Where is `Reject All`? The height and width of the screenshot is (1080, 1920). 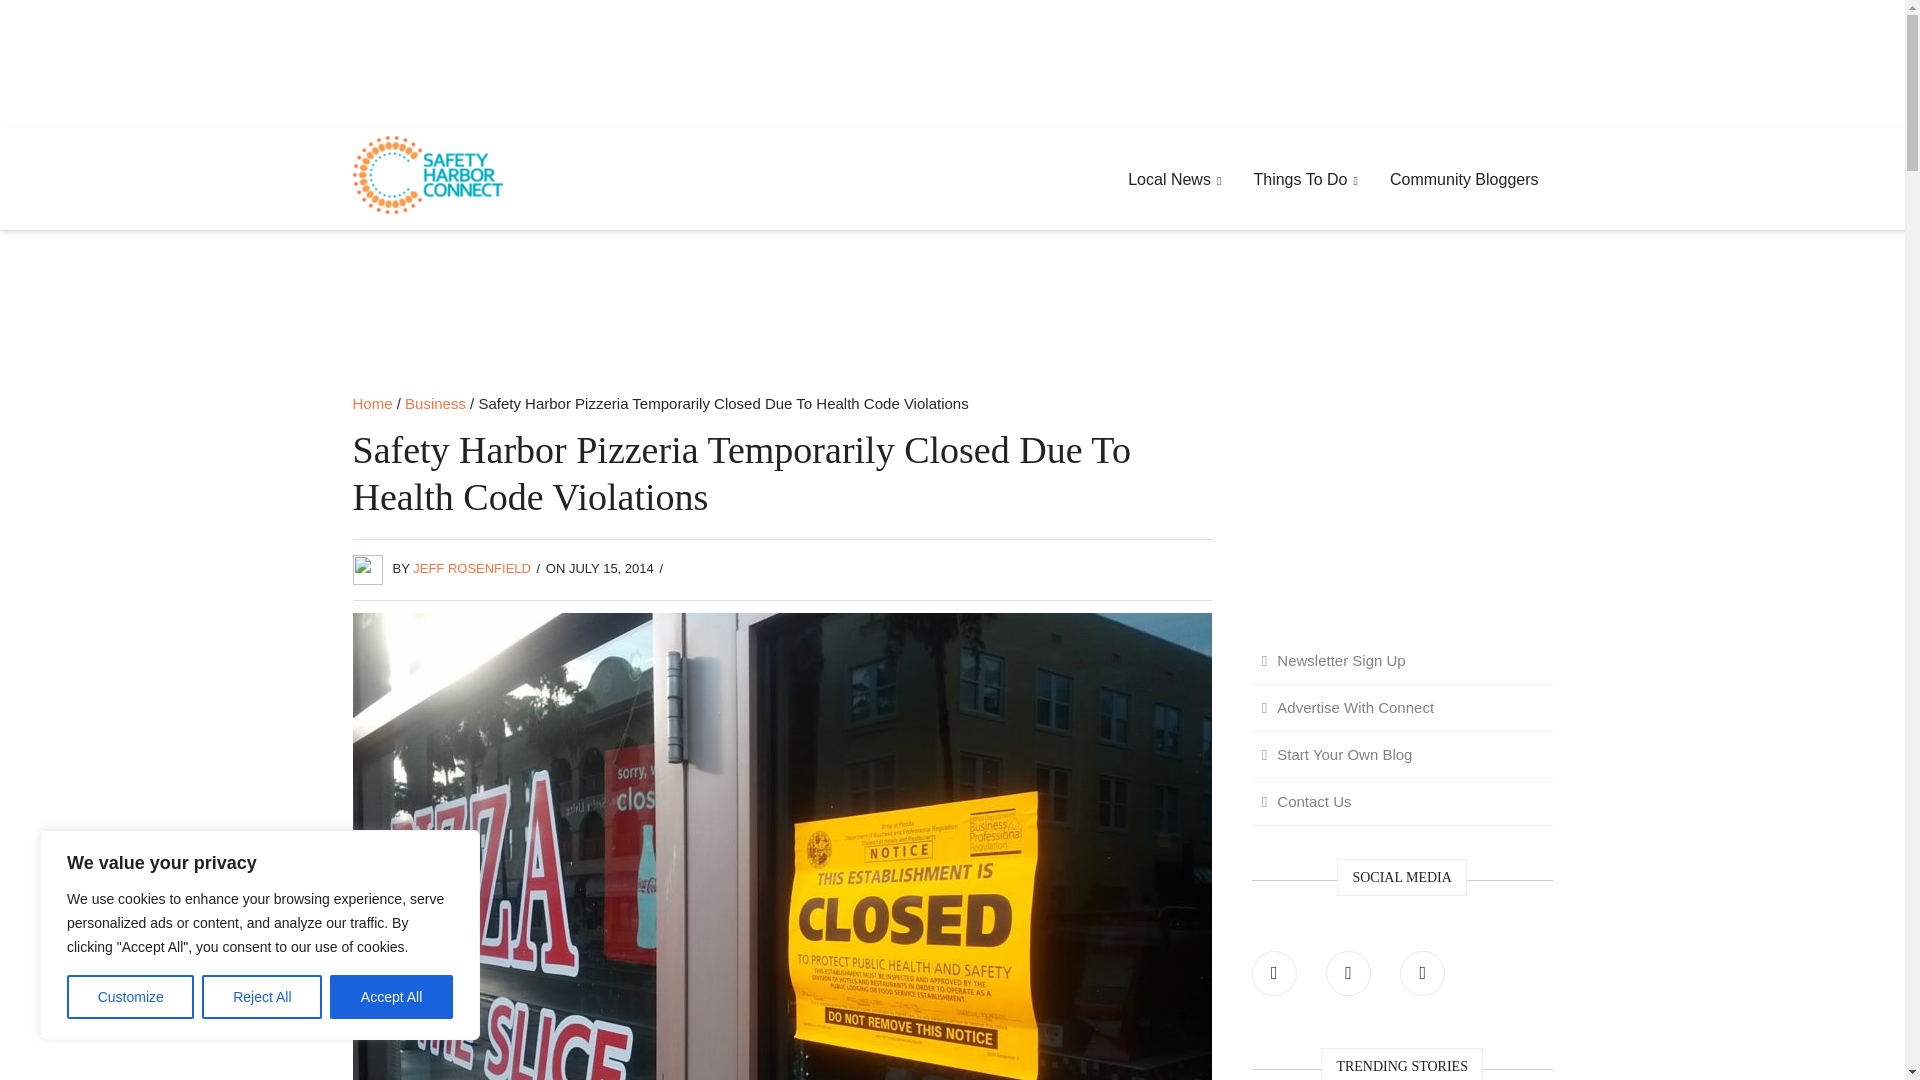 Reject All is located at coordinates (262, 997).